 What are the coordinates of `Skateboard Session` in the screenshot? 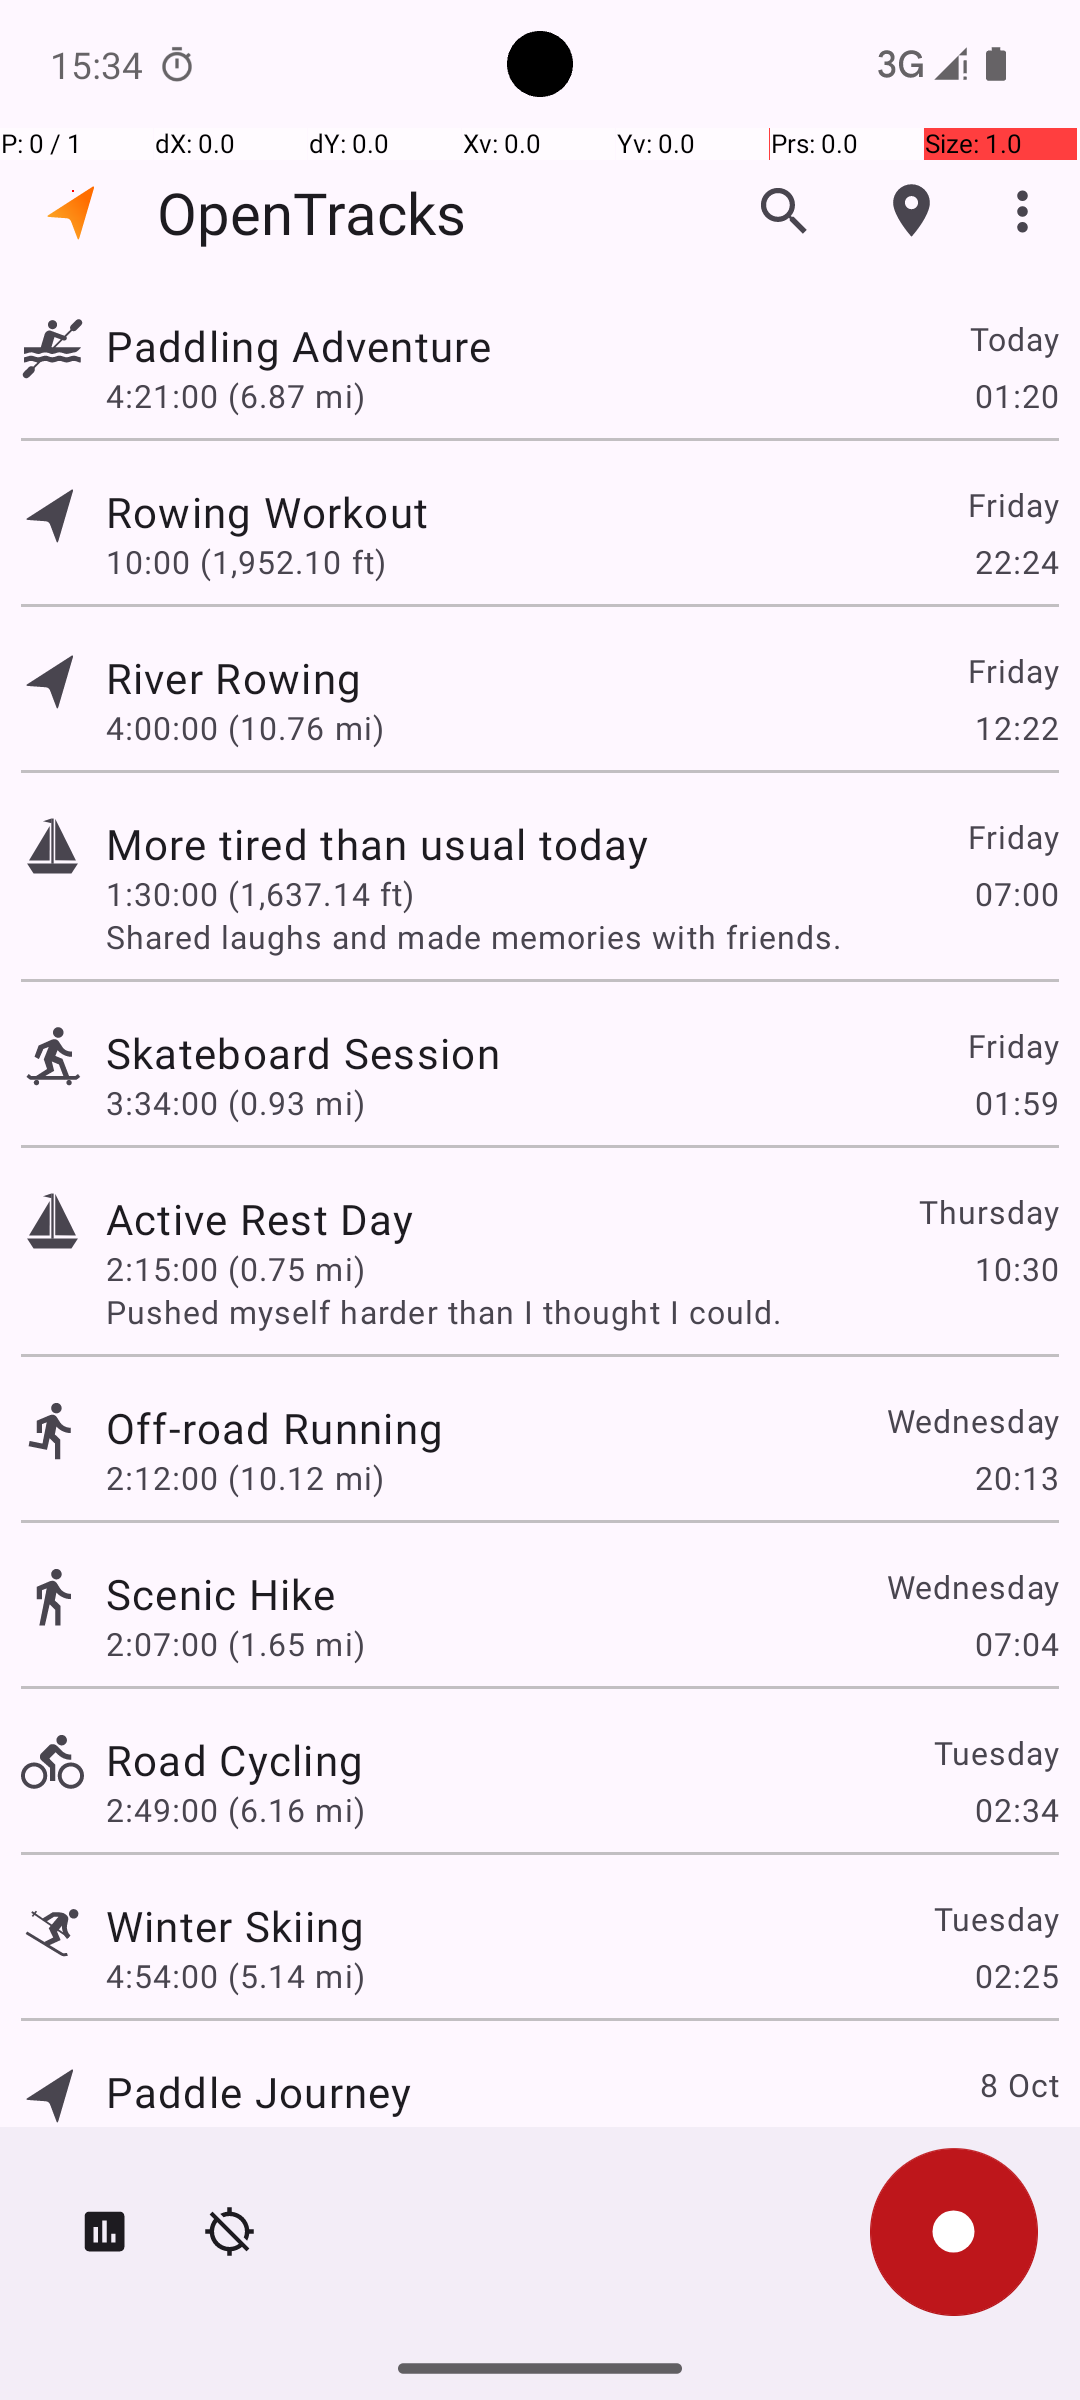 It's located at (303, 1052).